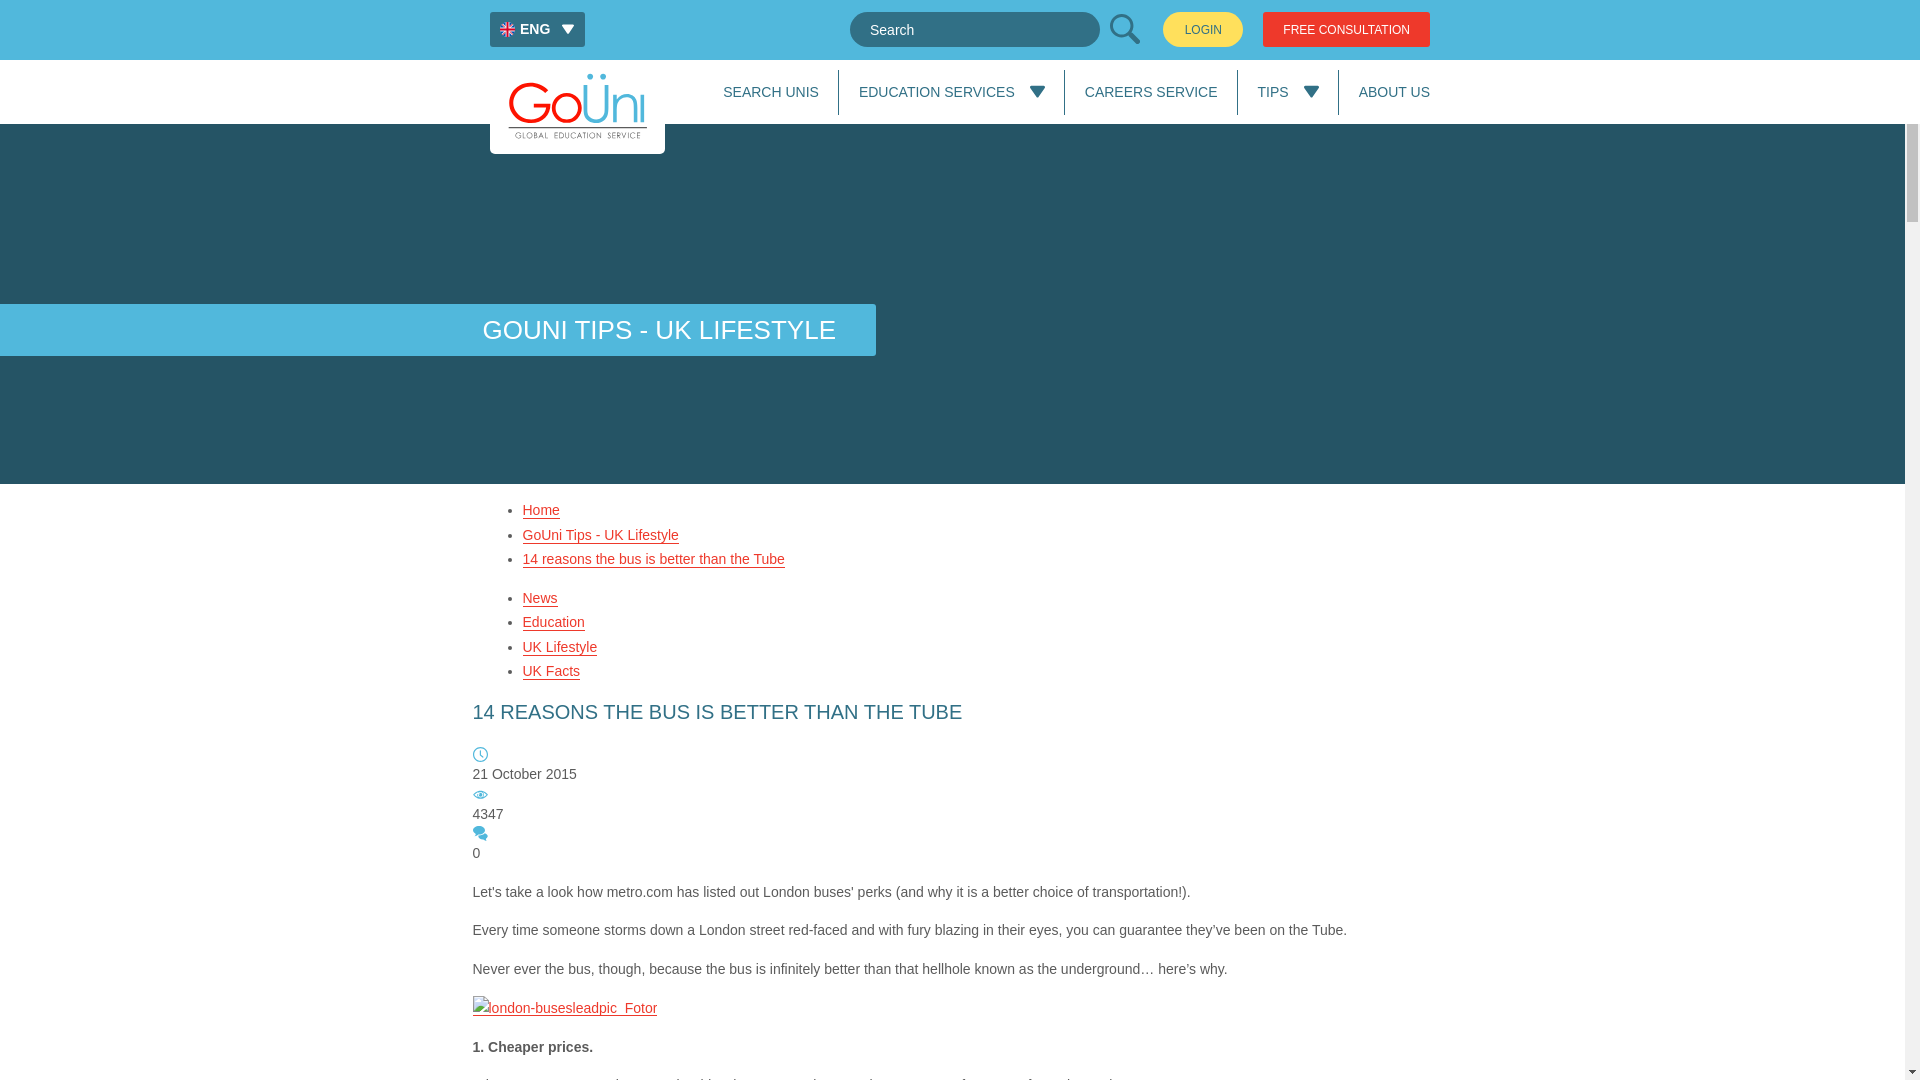 The height and width of the screenshot is (1080, 1920). Describe the element at coordinates (552, 622) in the screenshot. I see `Education` at that location.